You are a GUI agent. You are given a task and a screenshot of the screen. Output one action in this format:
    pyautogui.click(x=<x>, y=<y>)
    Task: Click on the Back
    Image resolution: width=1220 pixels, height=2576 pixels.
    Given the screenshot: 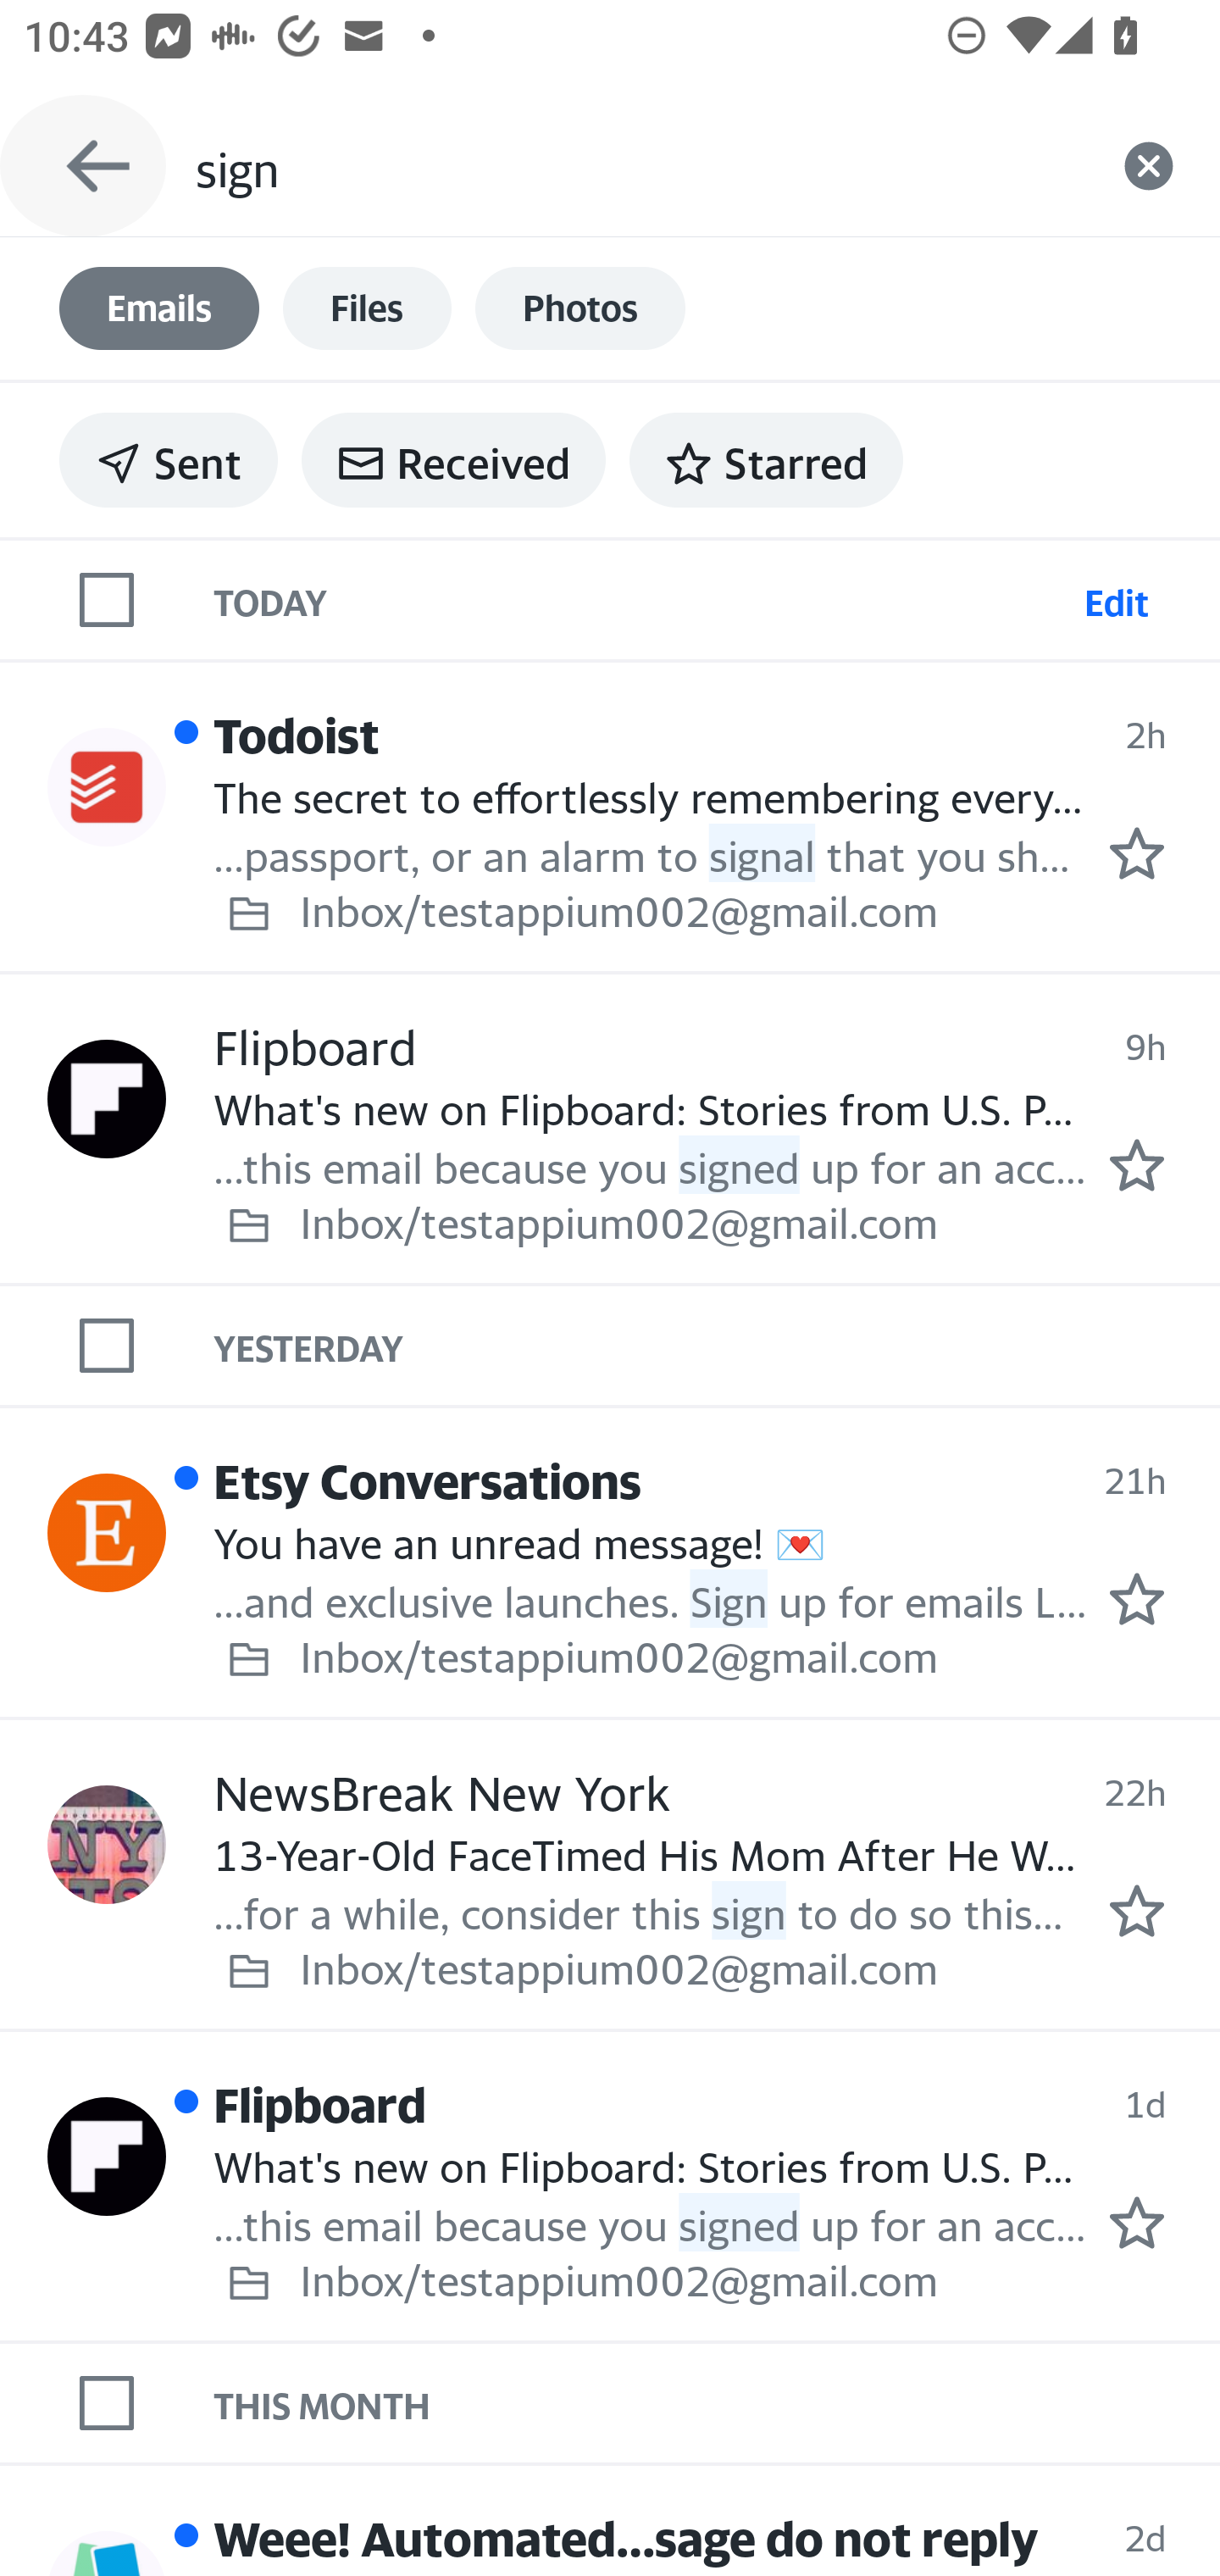 What is the action you would take?
    pyautogui.click(x=83, y=166)
    